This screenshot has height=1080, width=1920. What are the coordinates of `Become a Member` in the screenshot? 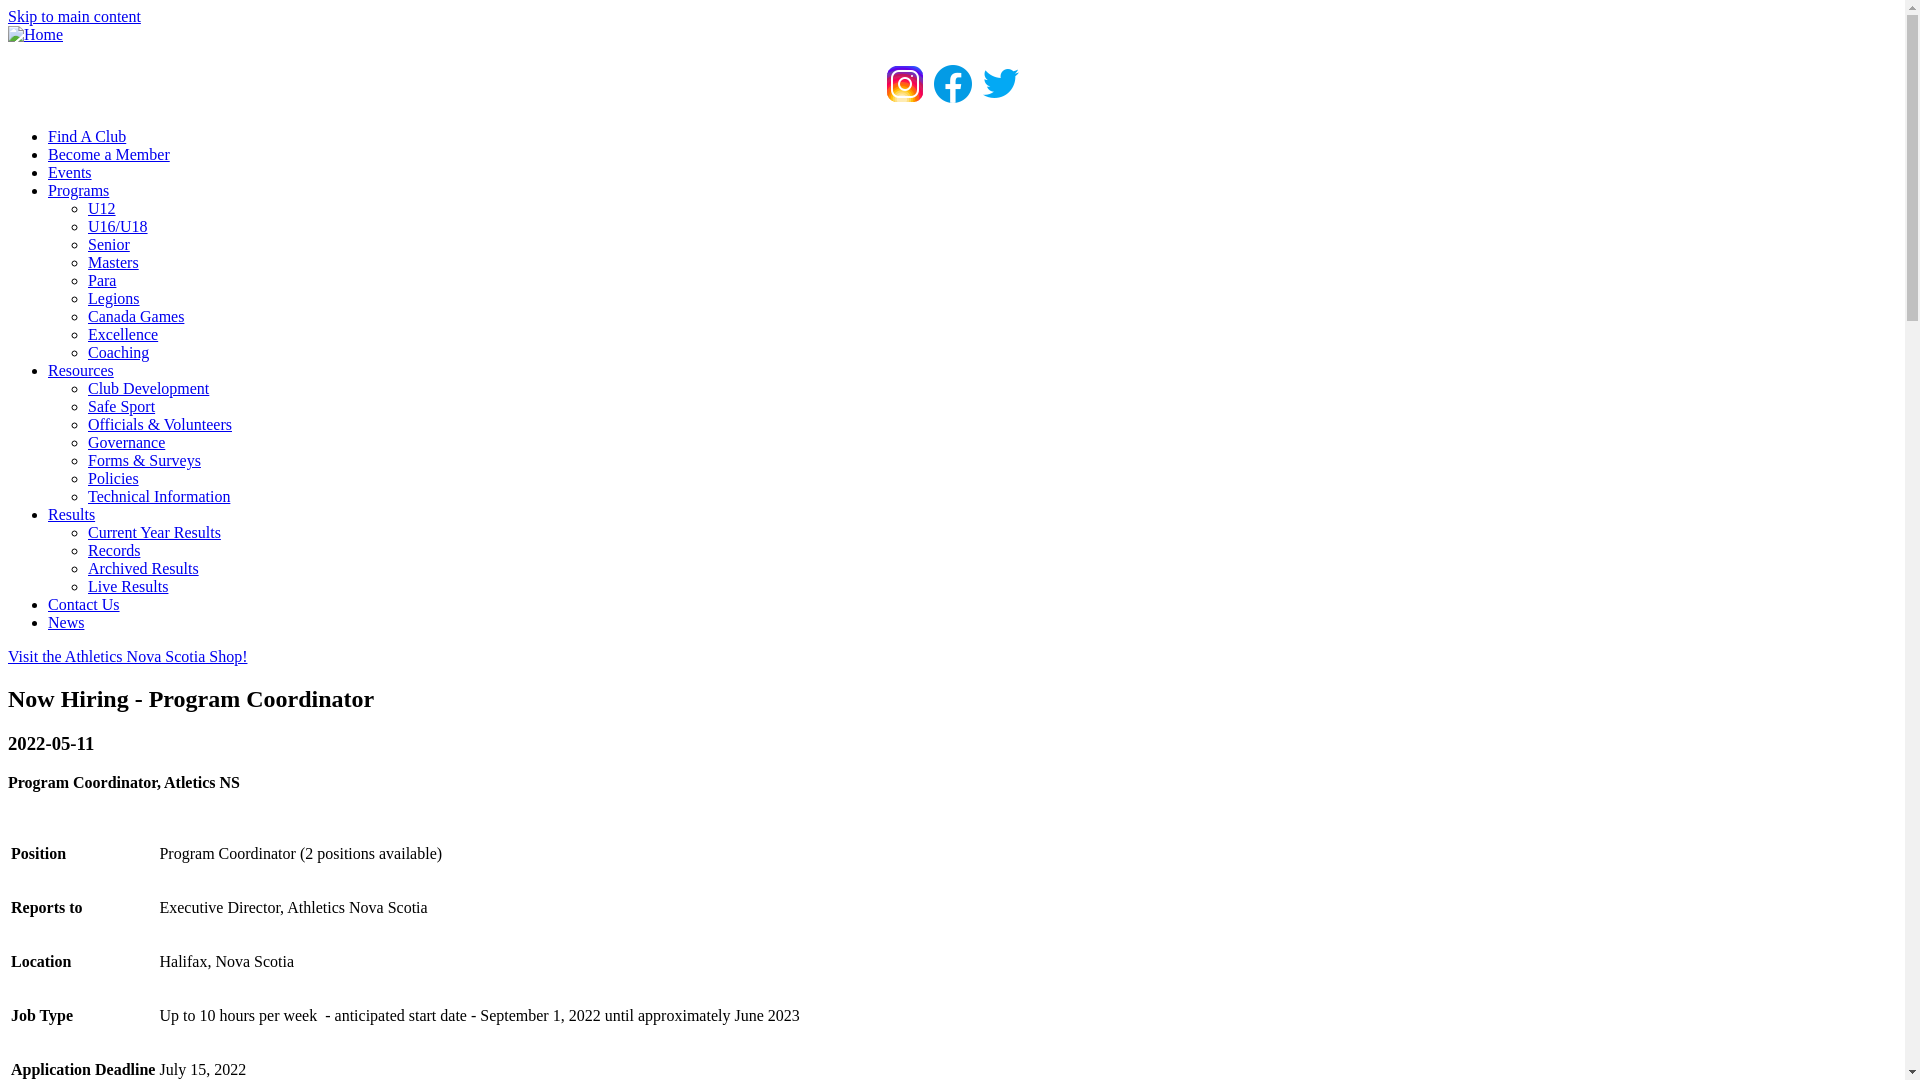 It's located at (109, 154).